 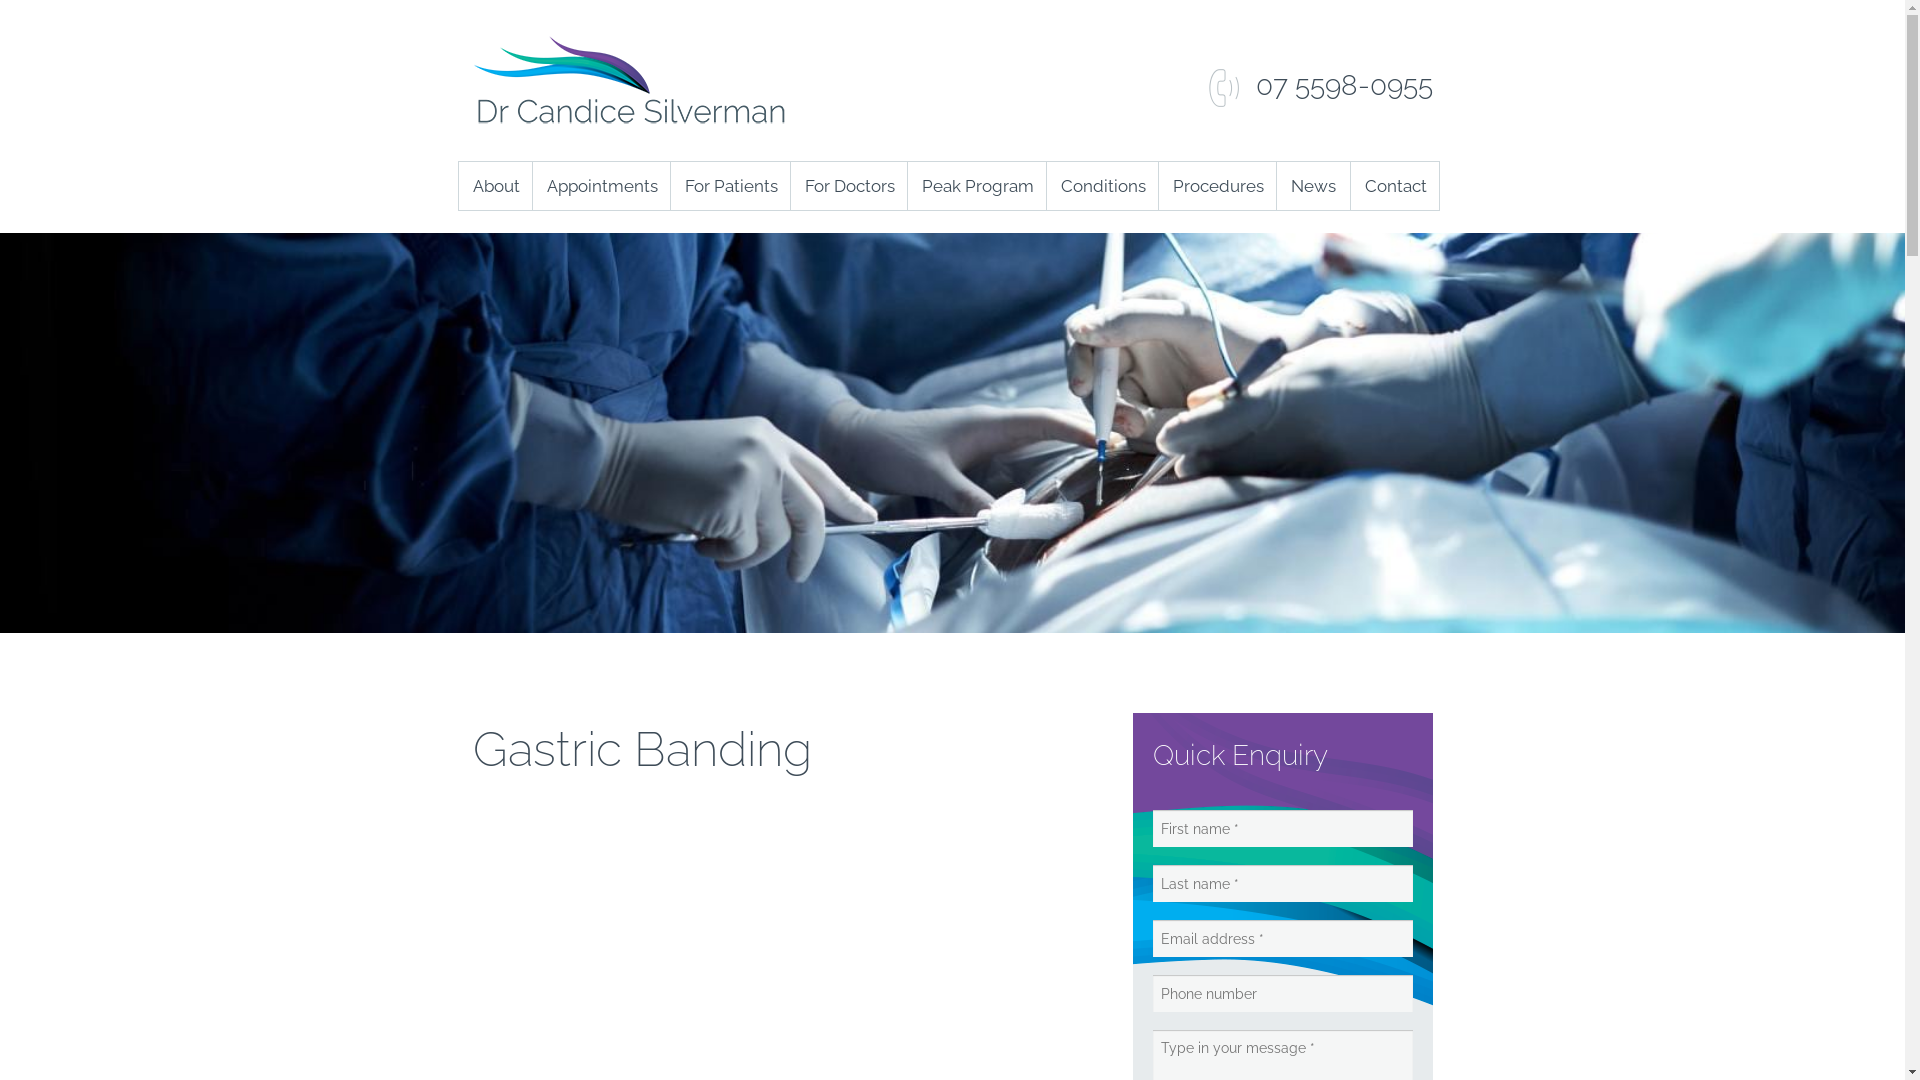 I want to click on General Surgery Fact Sheets, so click(x=798, y=523).